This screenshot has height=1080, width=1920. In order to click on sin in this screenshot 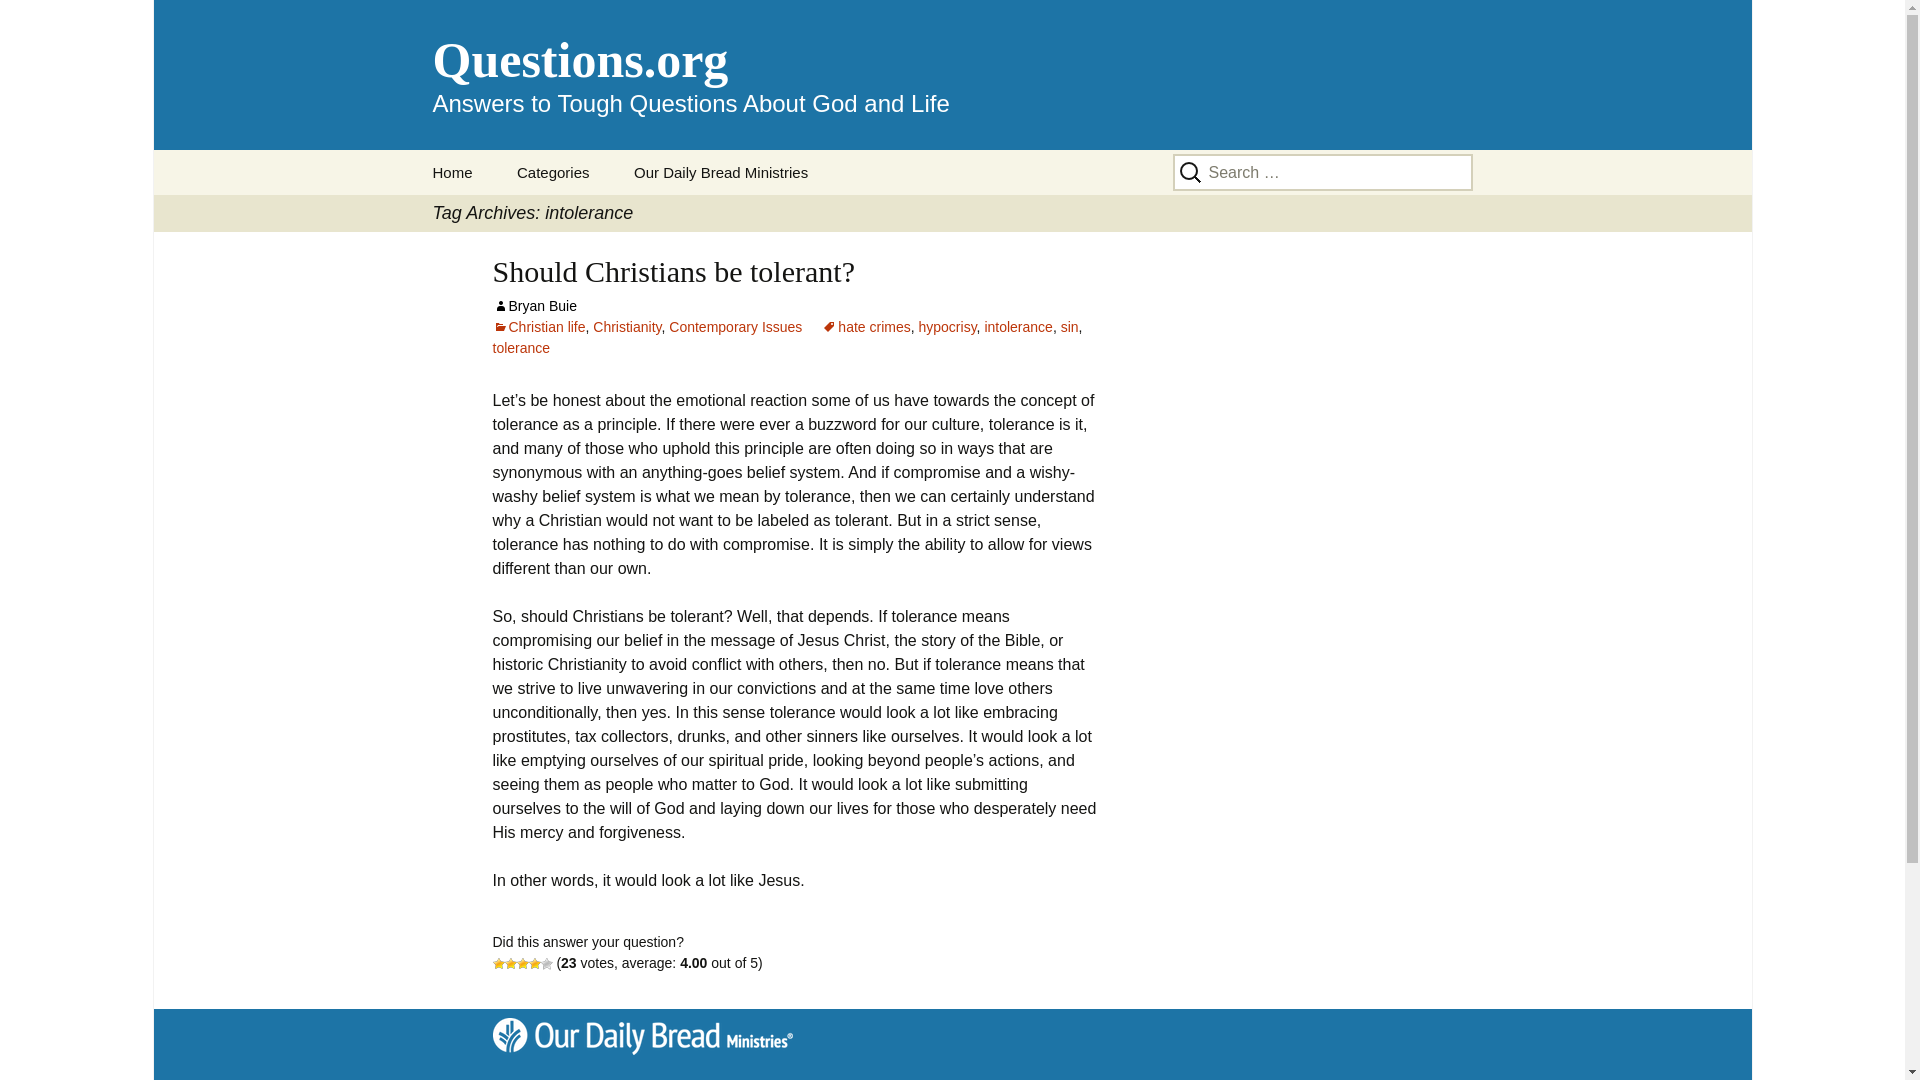, I will do `click(866, 326)`.